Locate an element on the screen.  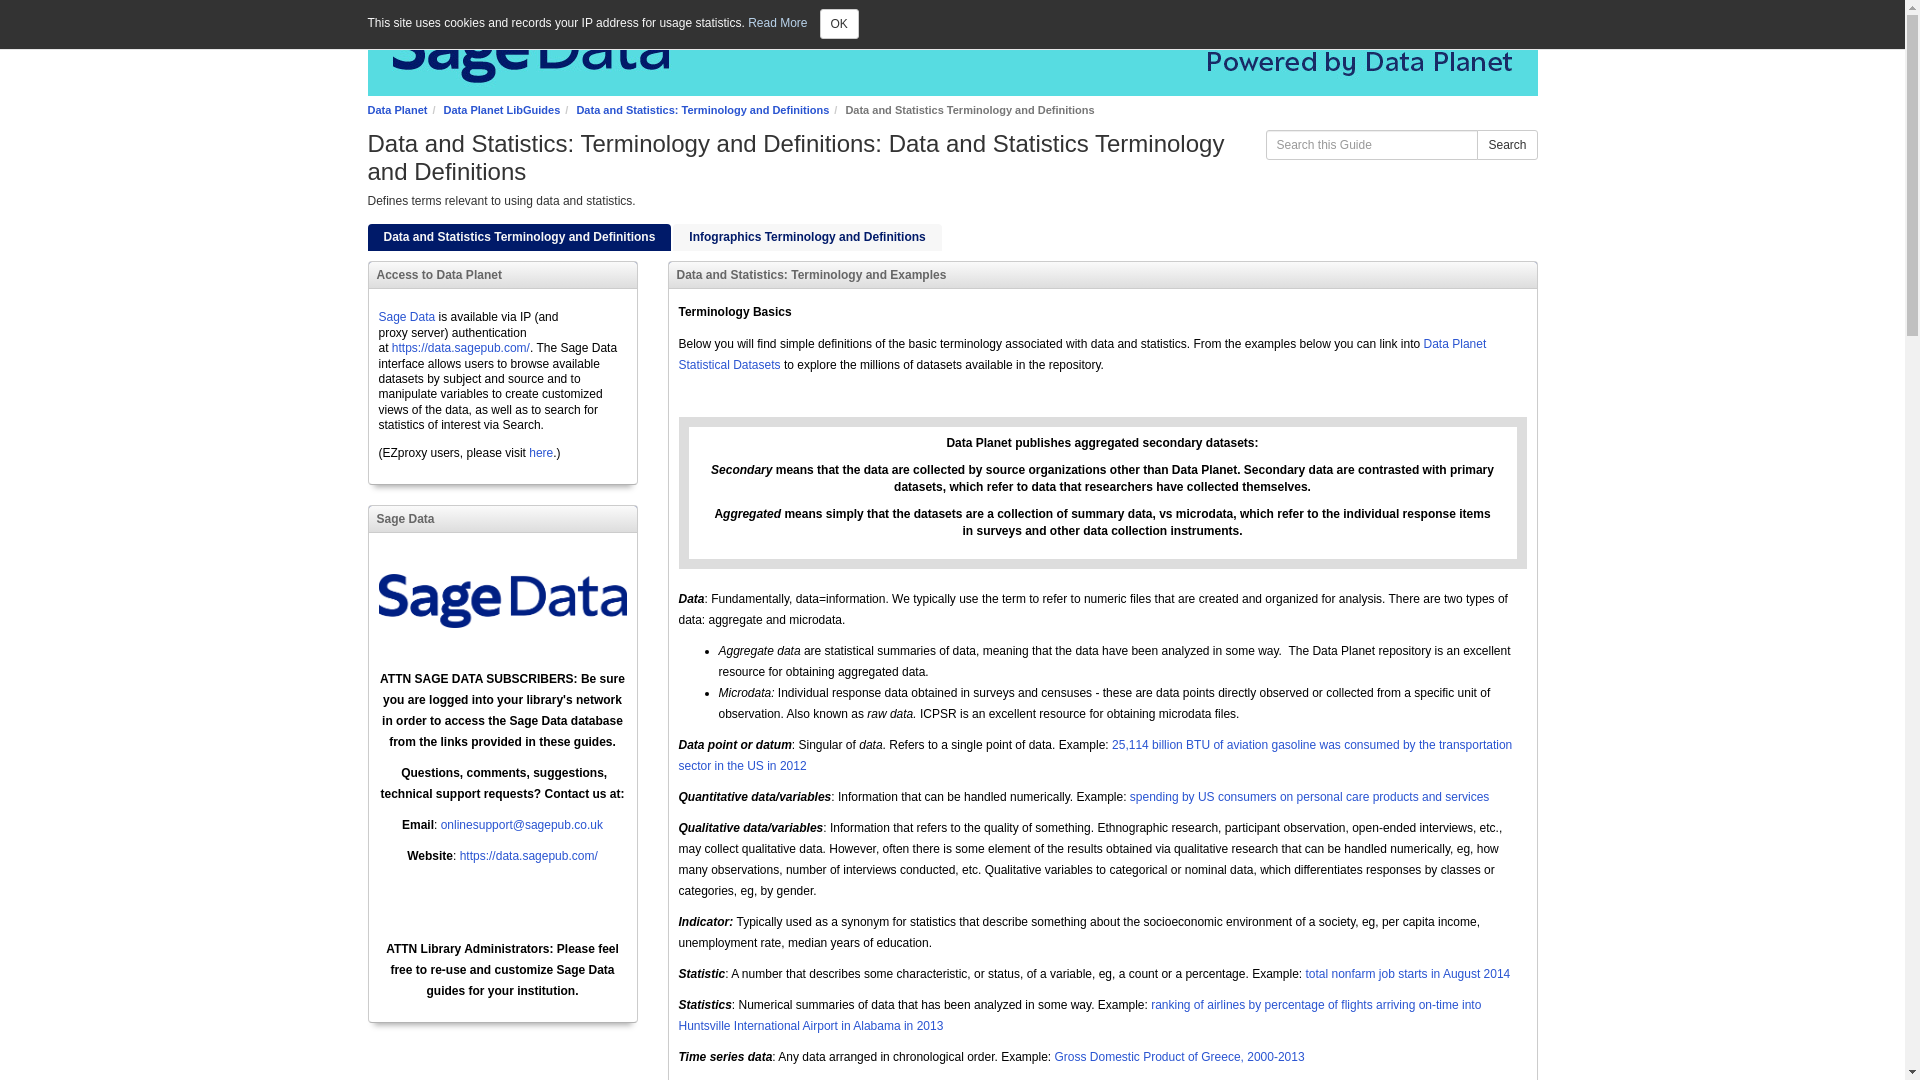
OK is located at coordinates (838, 23).